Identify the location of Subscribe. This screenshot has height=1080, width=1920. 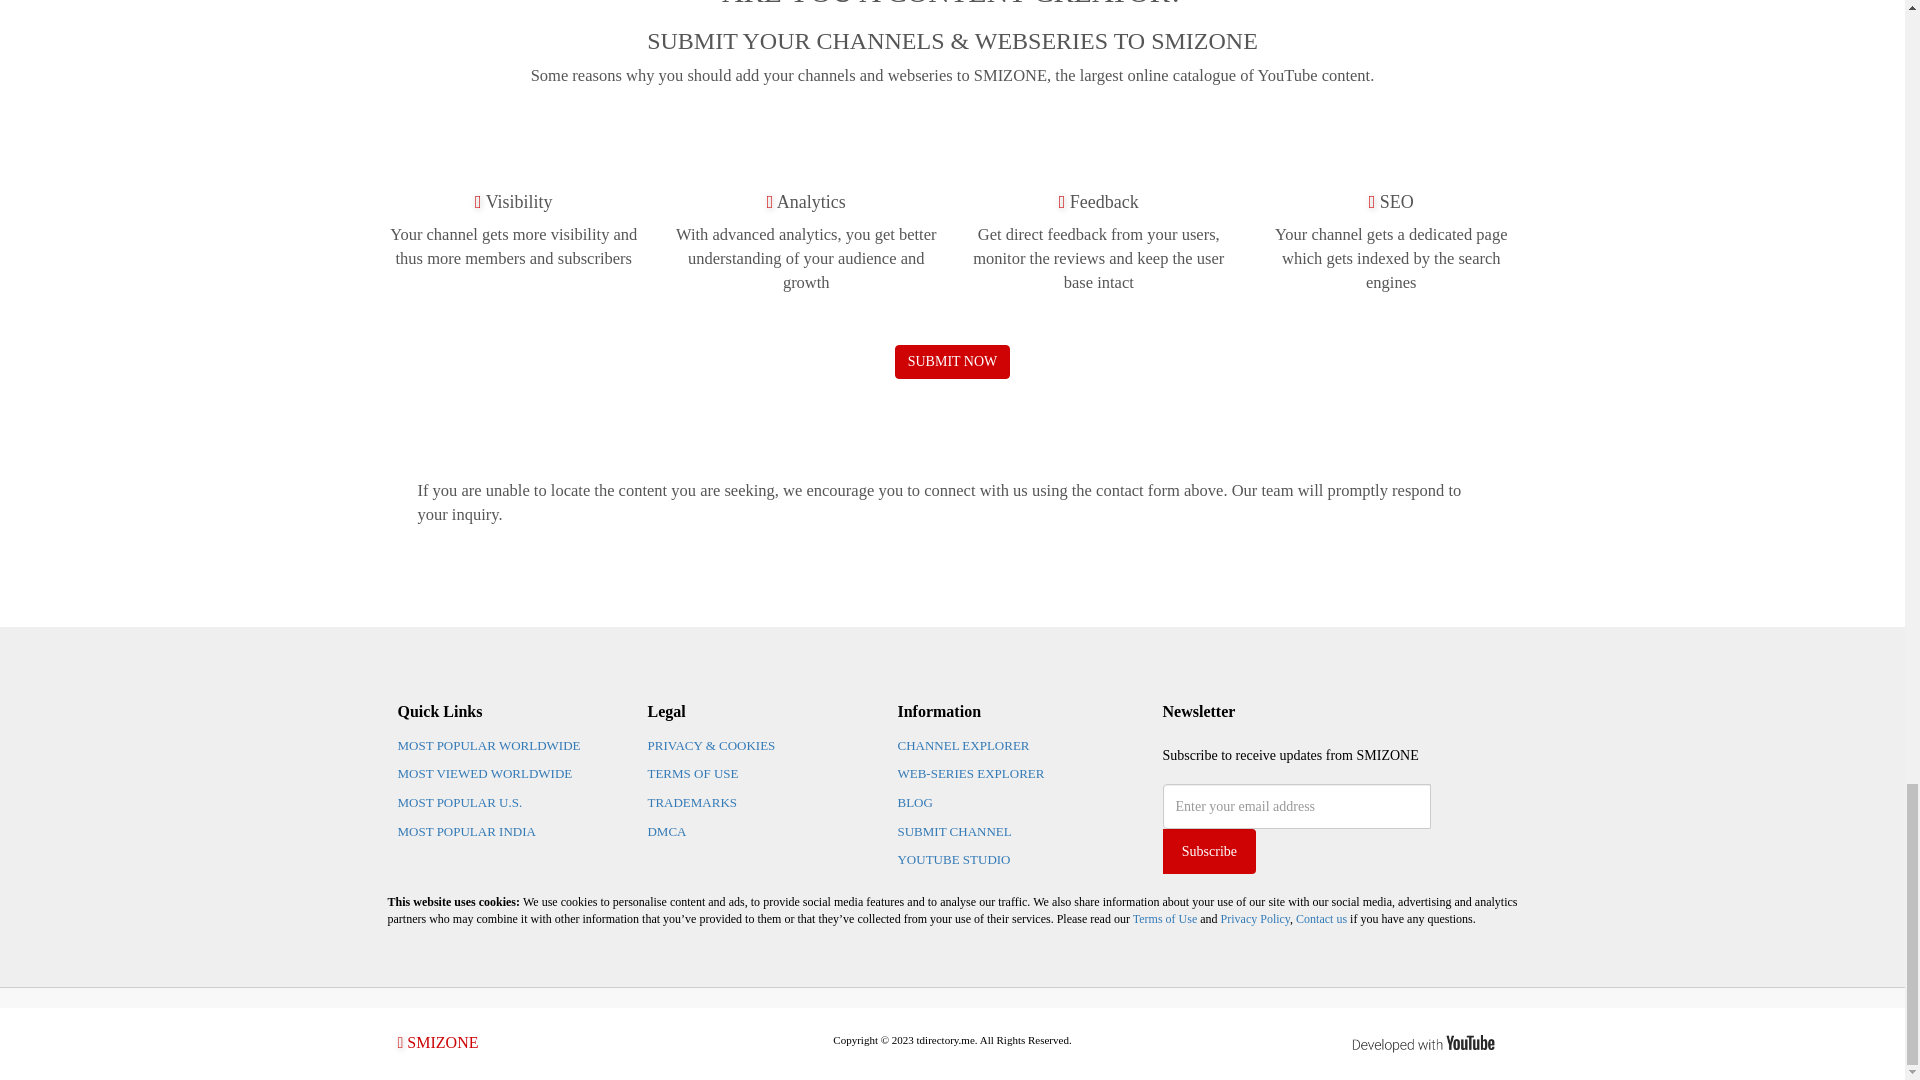
(1208, 851).